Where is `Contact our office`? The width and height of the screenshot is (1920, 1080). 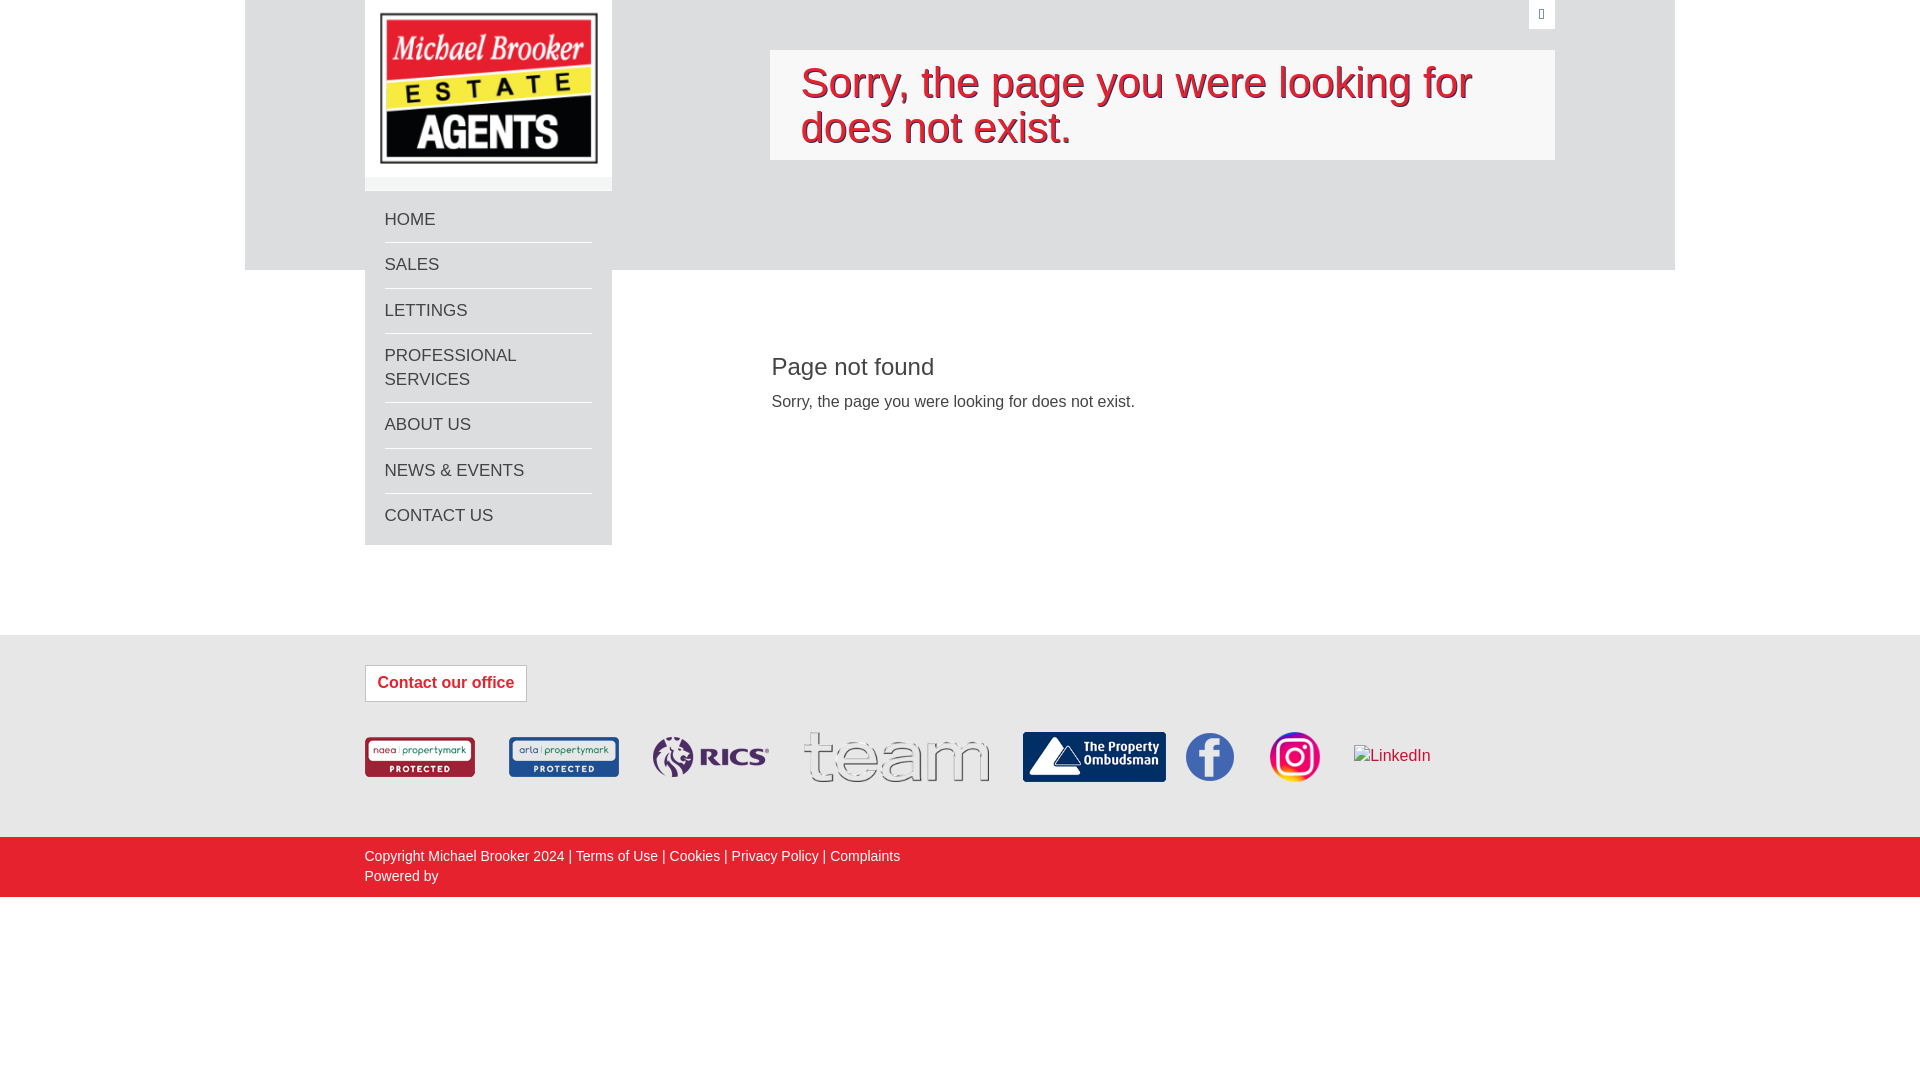
Contact our office is located at coordinates (445, 684).